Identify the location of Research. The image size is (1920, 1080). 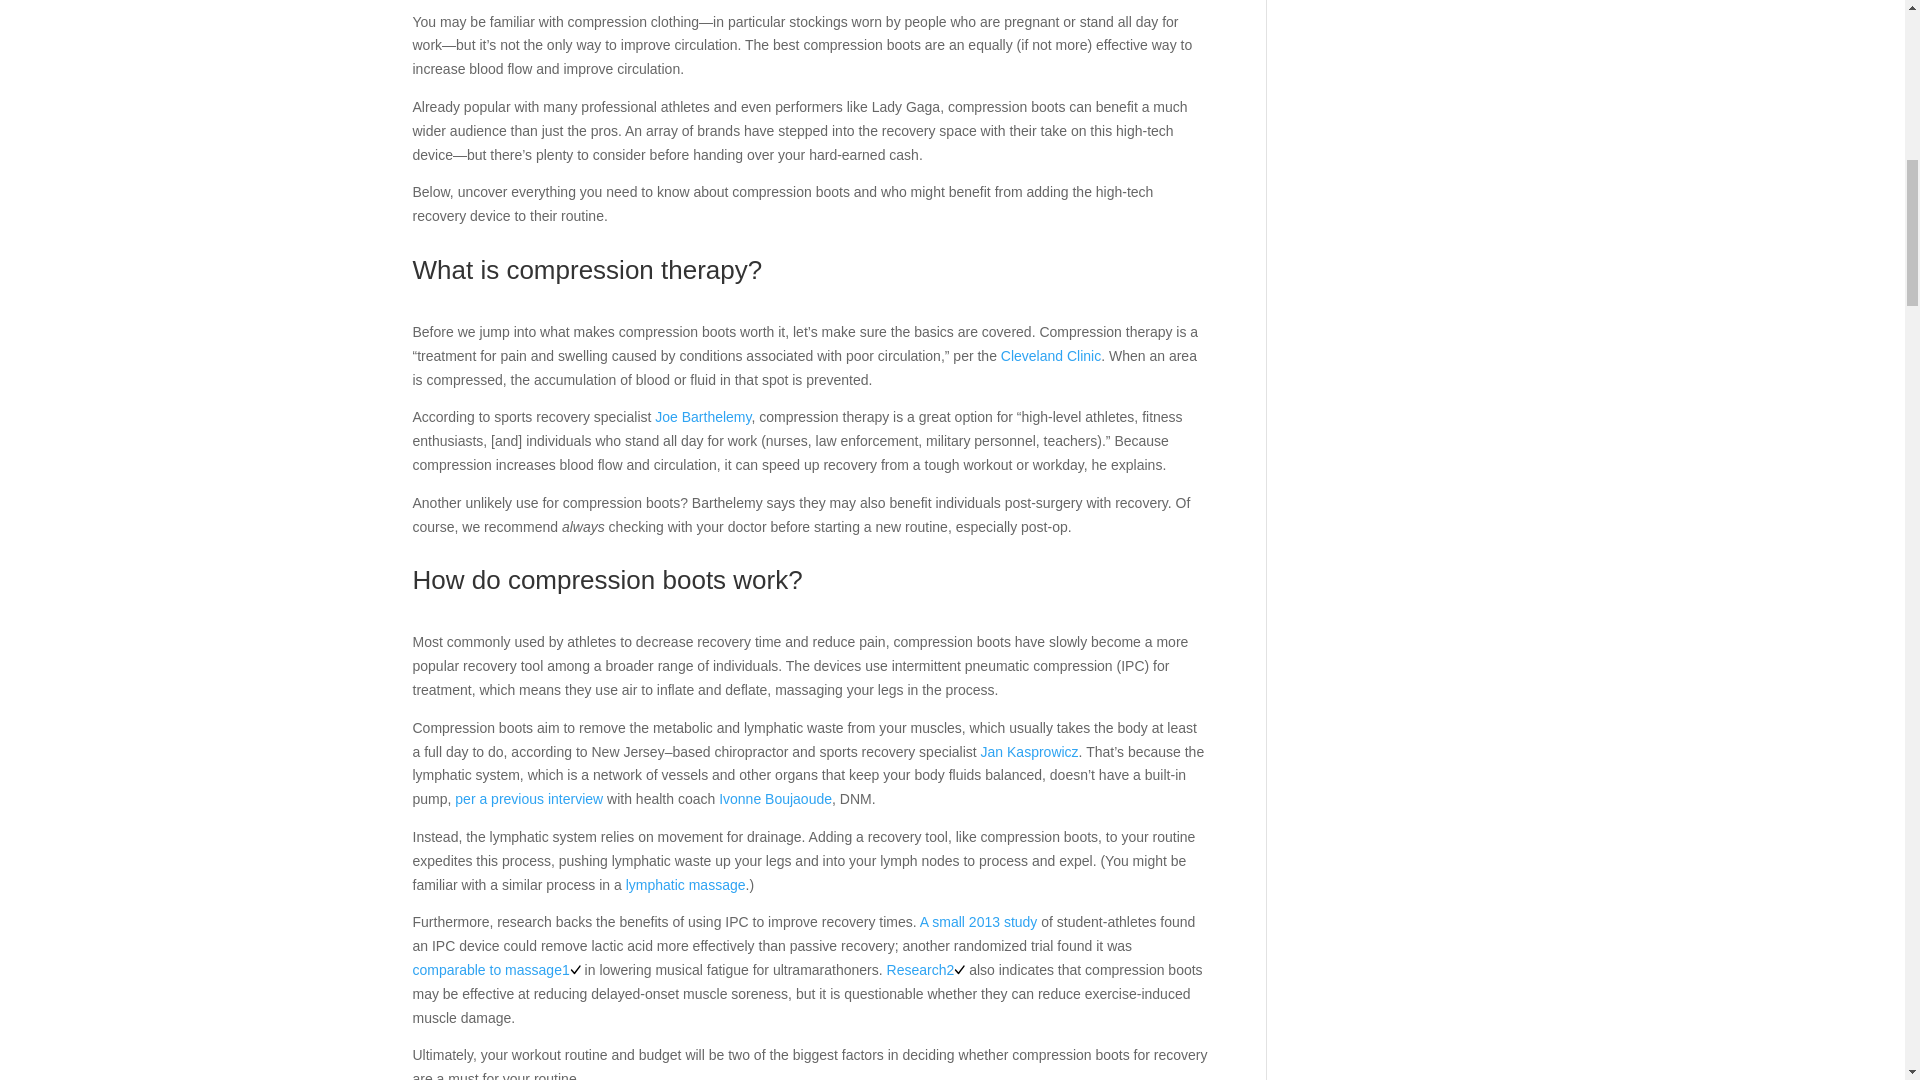
(916, 970).